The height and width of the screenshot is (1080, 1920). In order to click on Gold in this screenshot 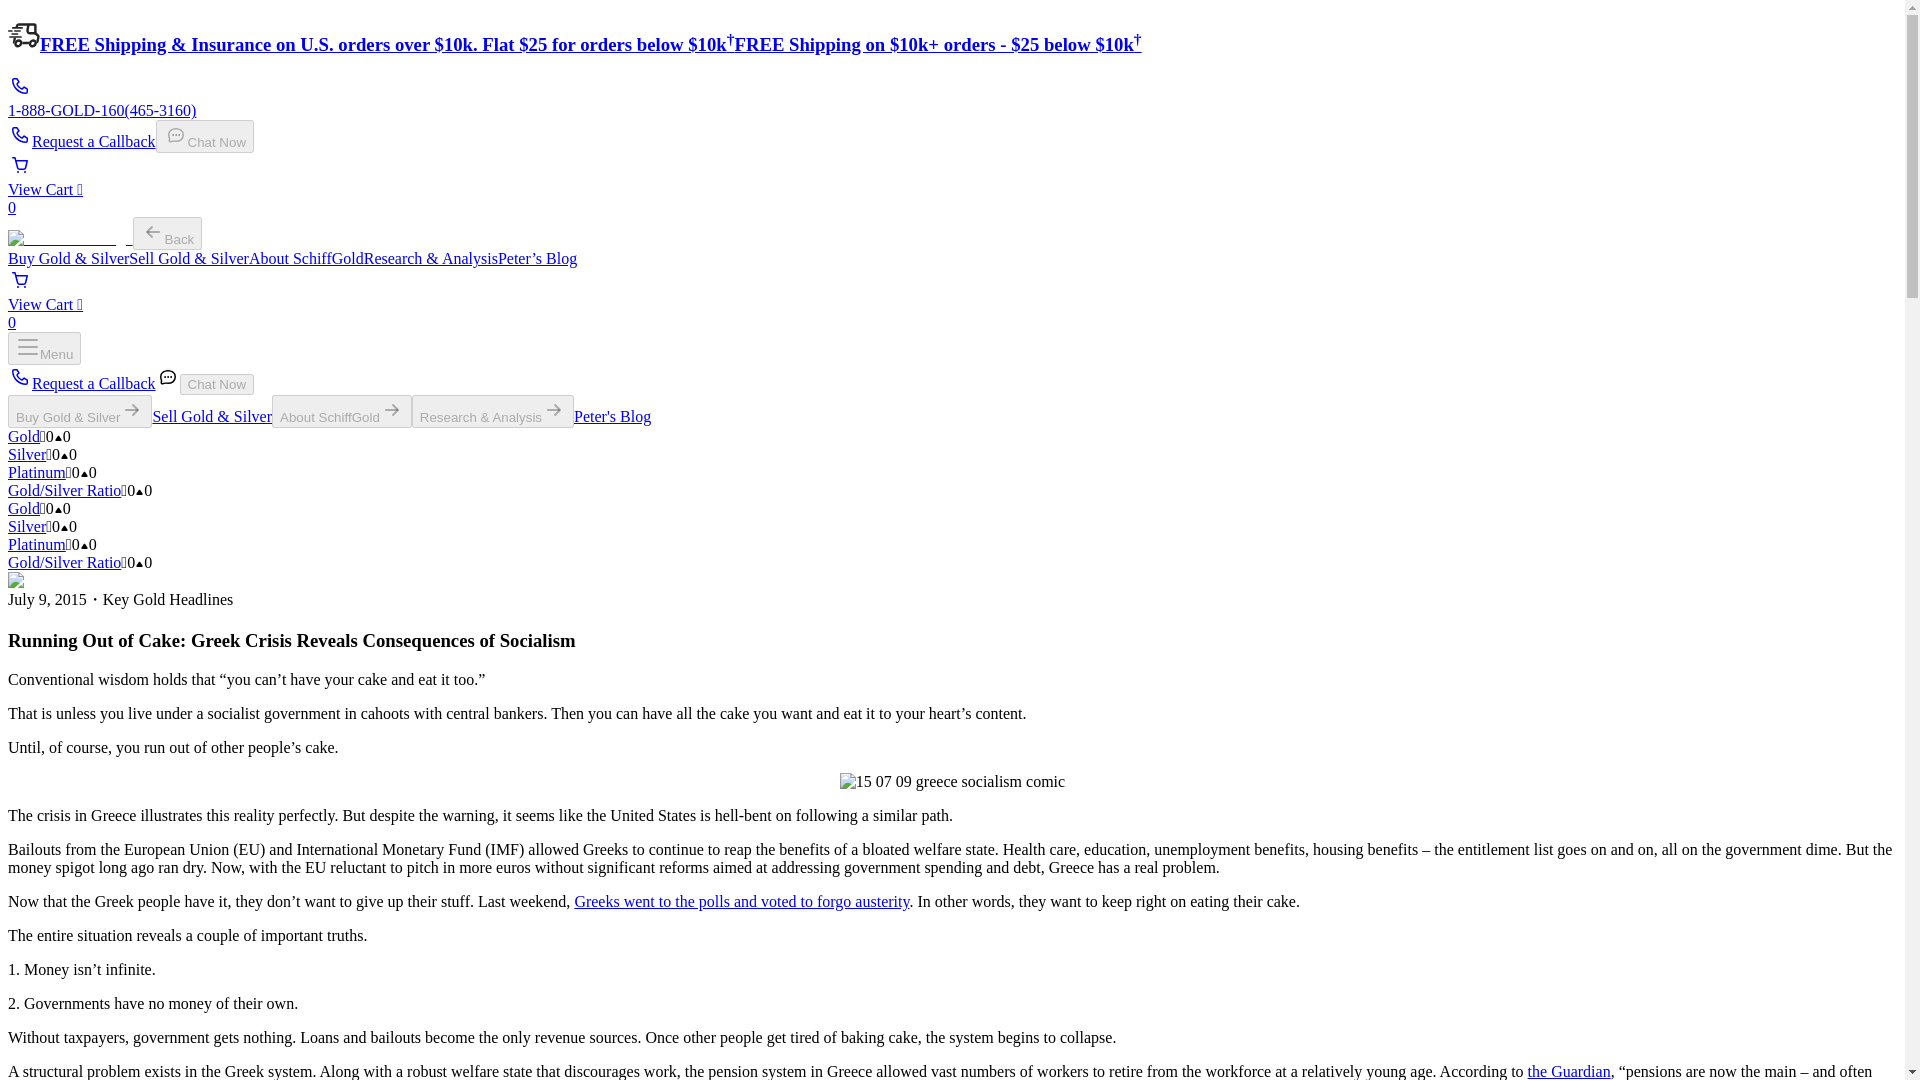, I will do `click(24, 508)`.